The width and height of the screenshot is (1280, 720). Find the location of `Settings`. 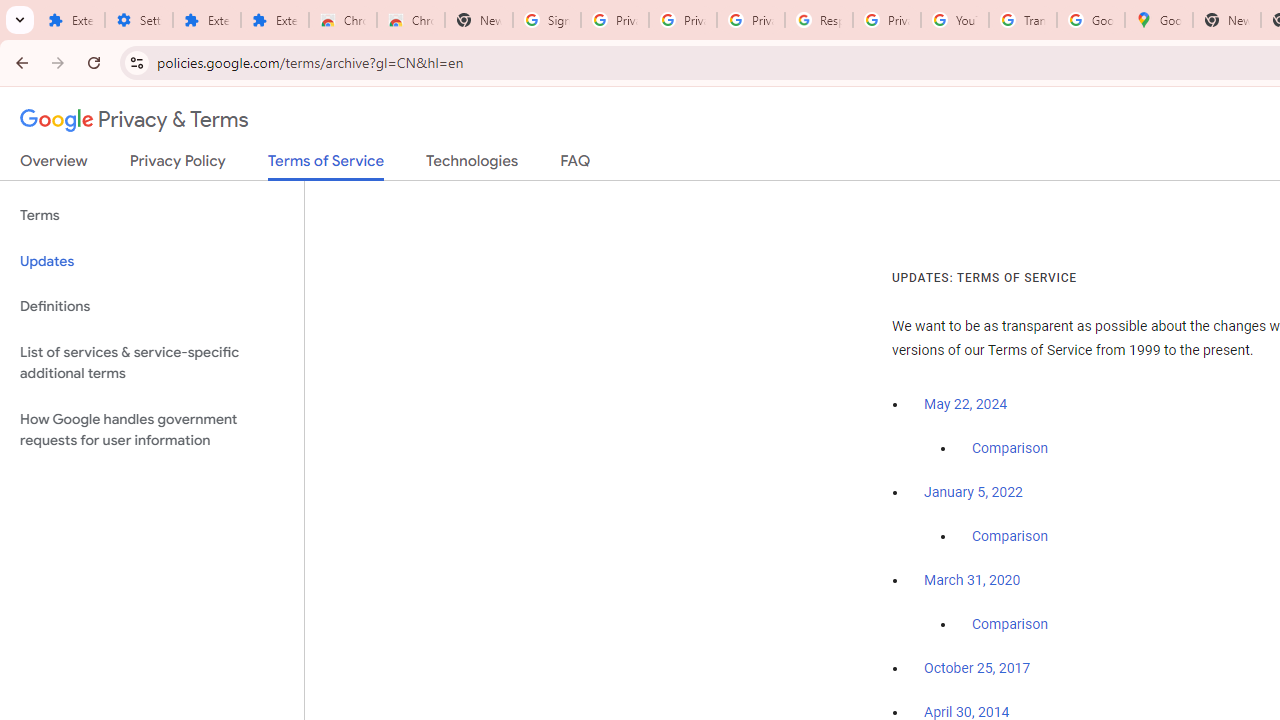

Settings is located at coordinates (138, 20).